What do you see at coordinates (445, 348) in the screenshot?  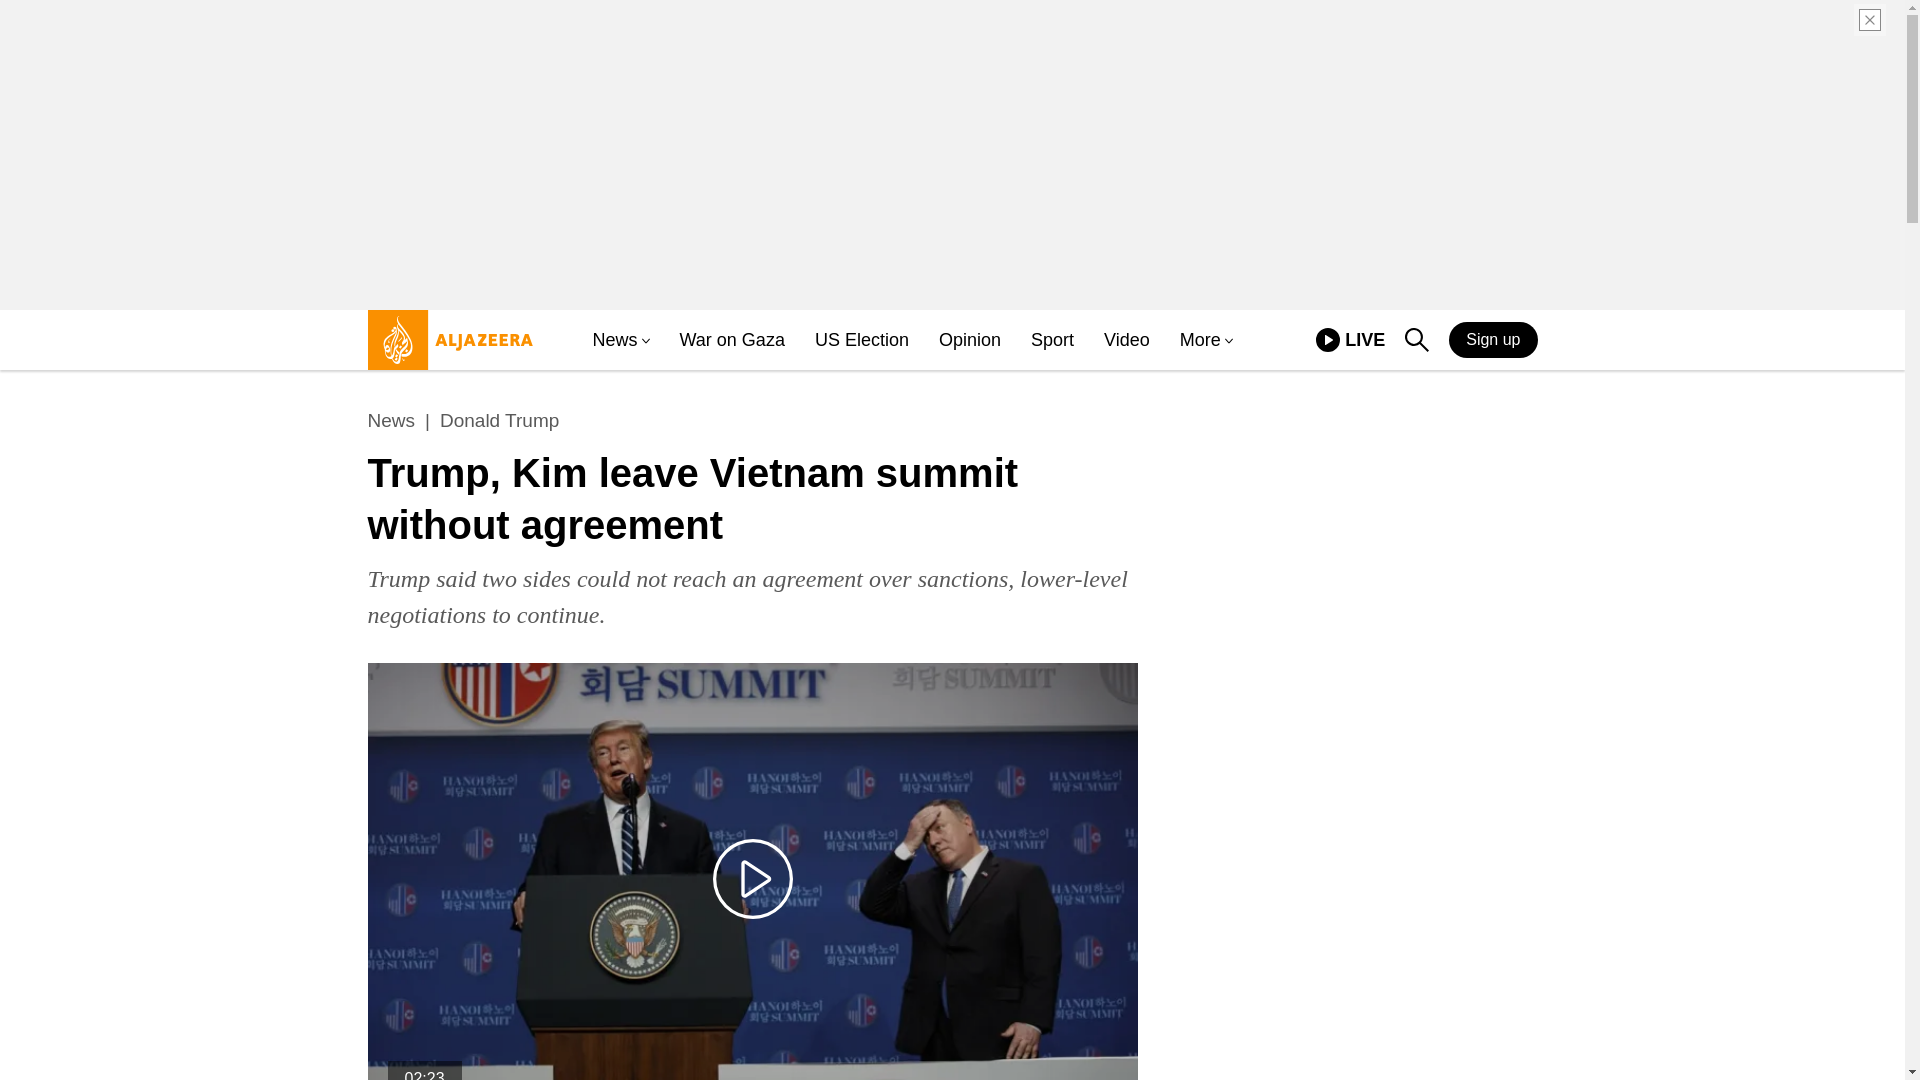 I see `Video` at bounding box center [445, 348].